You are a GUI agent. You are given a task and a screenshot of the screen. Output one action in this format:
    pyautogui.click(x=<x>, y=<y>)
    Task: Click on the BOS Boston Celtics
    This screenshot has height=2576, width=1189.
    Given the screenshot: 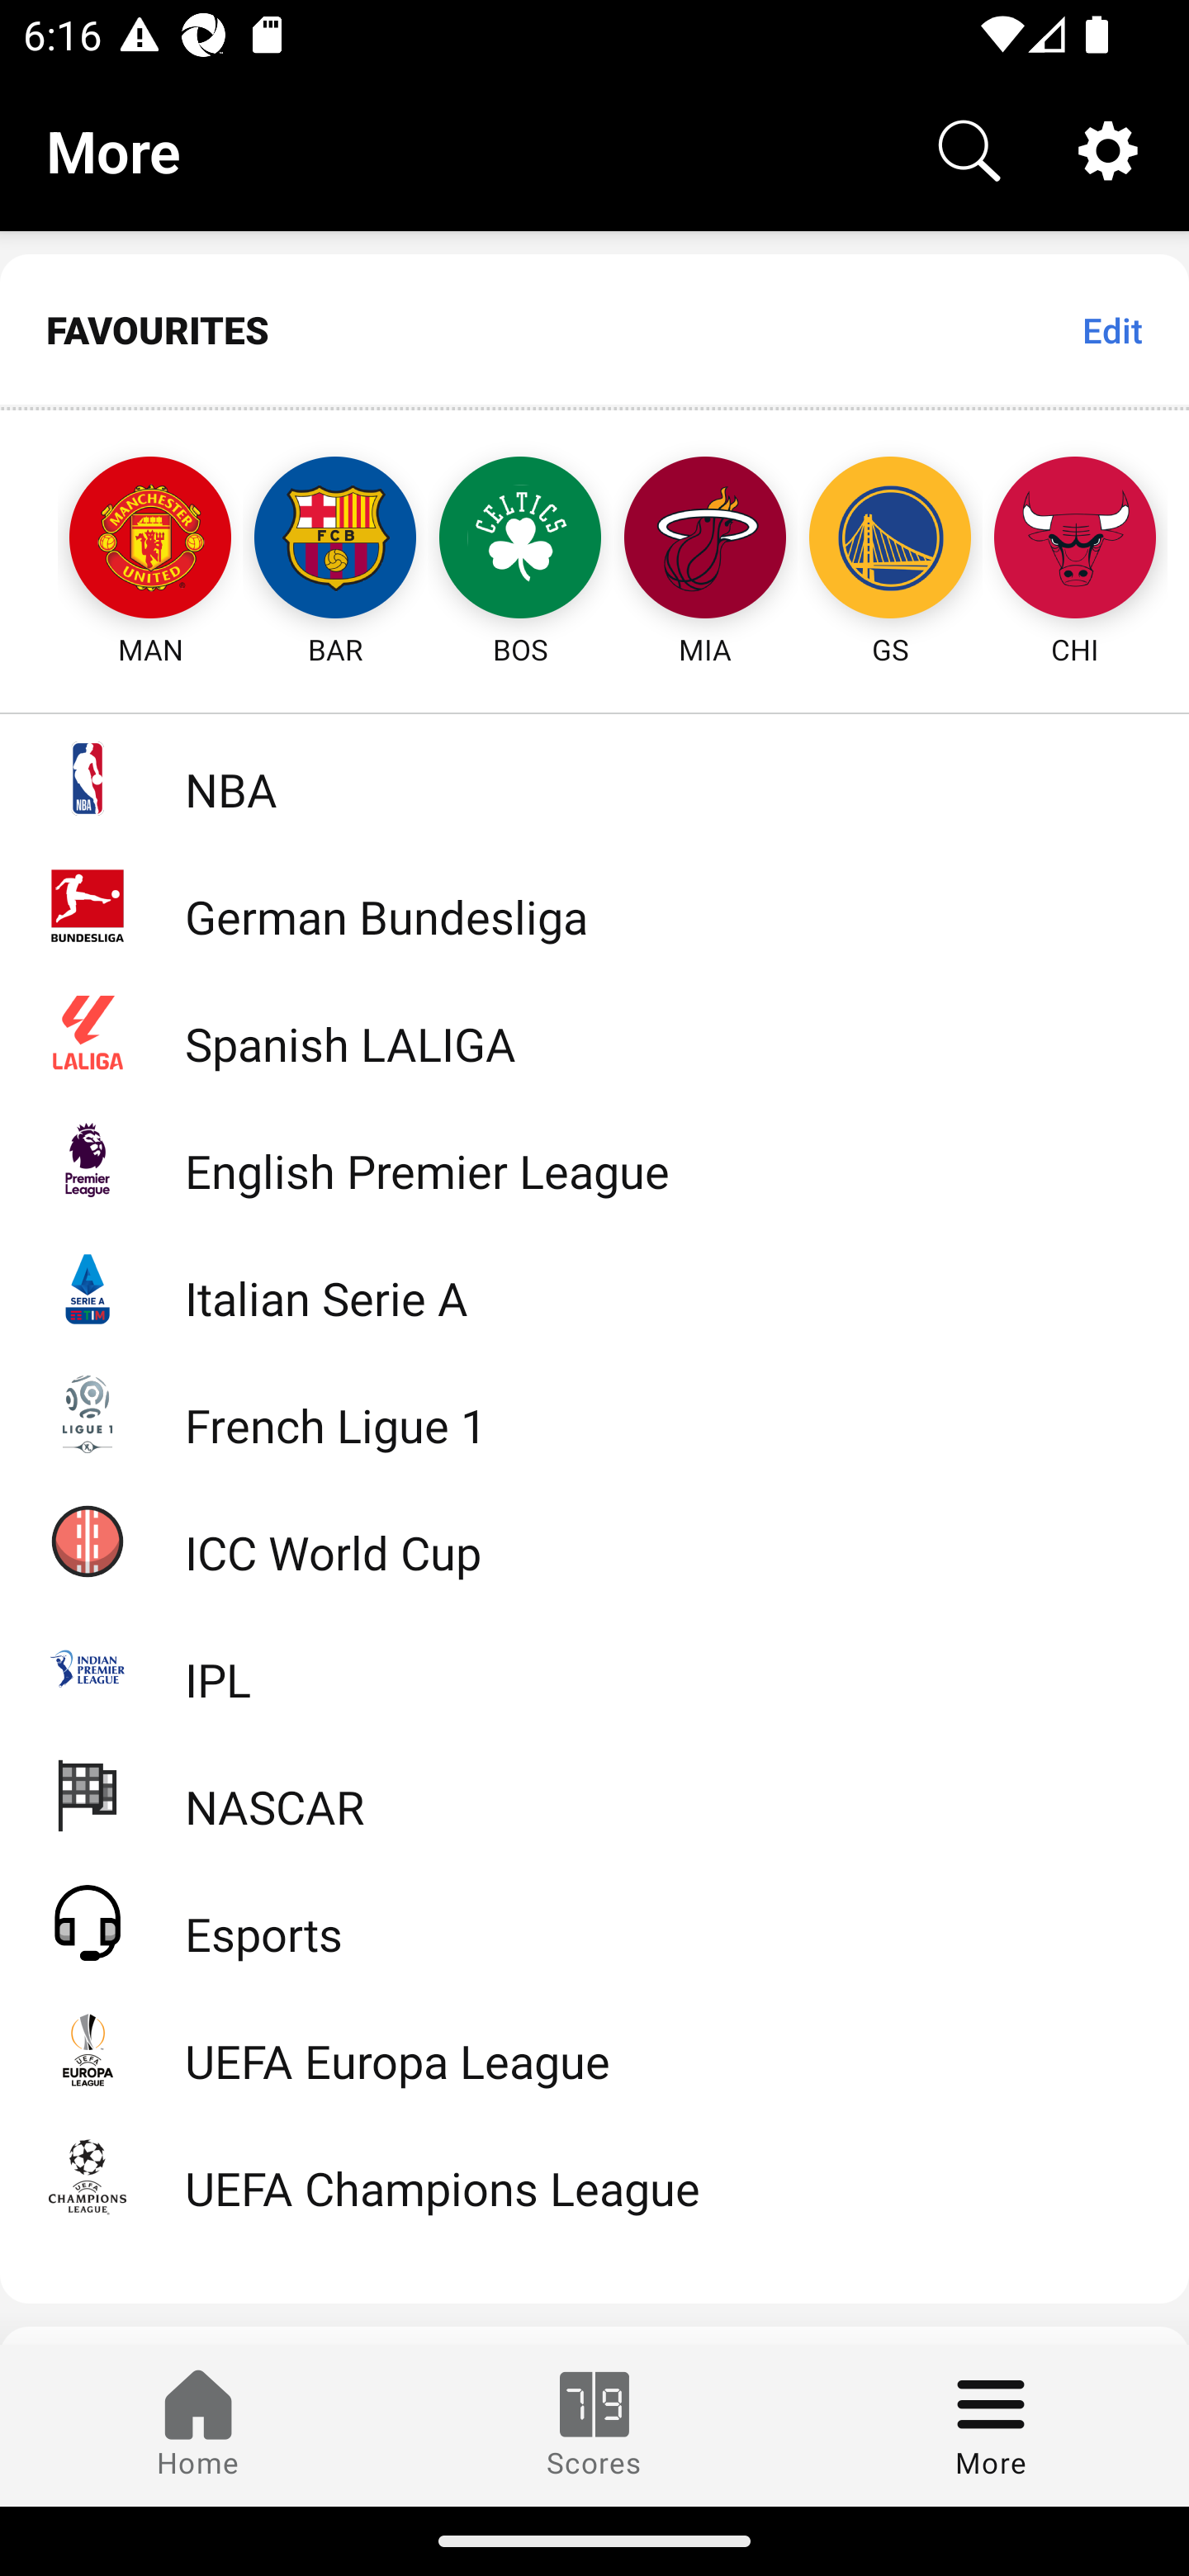 What is the action you would take?
    pyautogui.click(x=520, y=540)
    